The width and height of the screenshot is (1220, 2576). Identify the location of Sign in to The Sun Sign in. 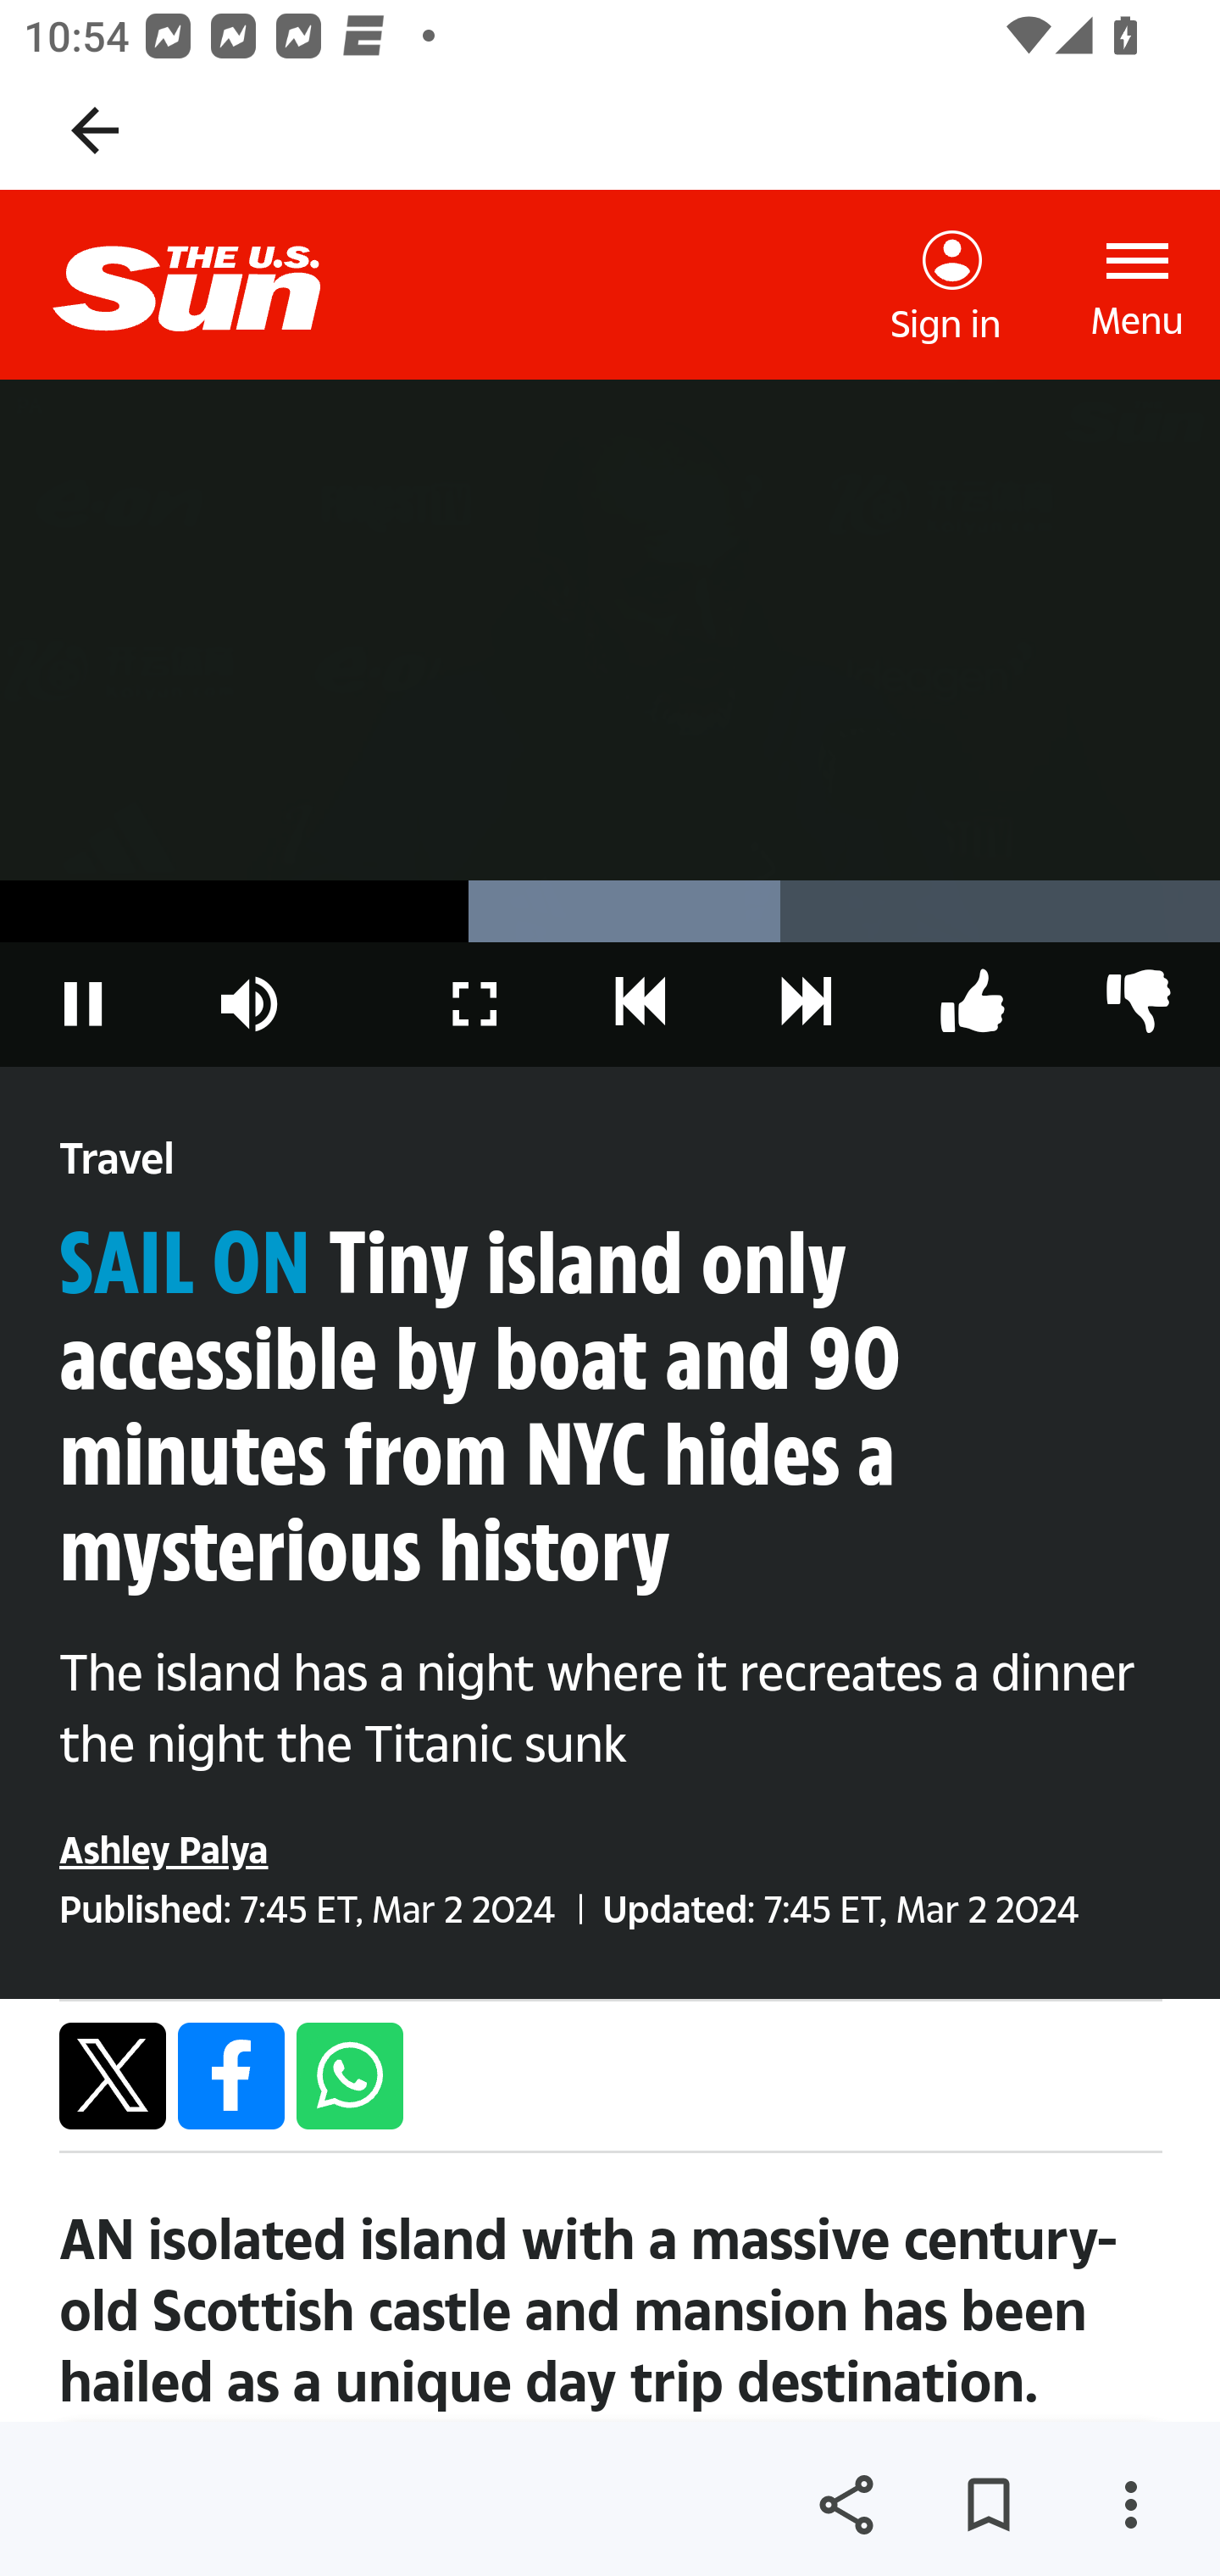
(945, 286).